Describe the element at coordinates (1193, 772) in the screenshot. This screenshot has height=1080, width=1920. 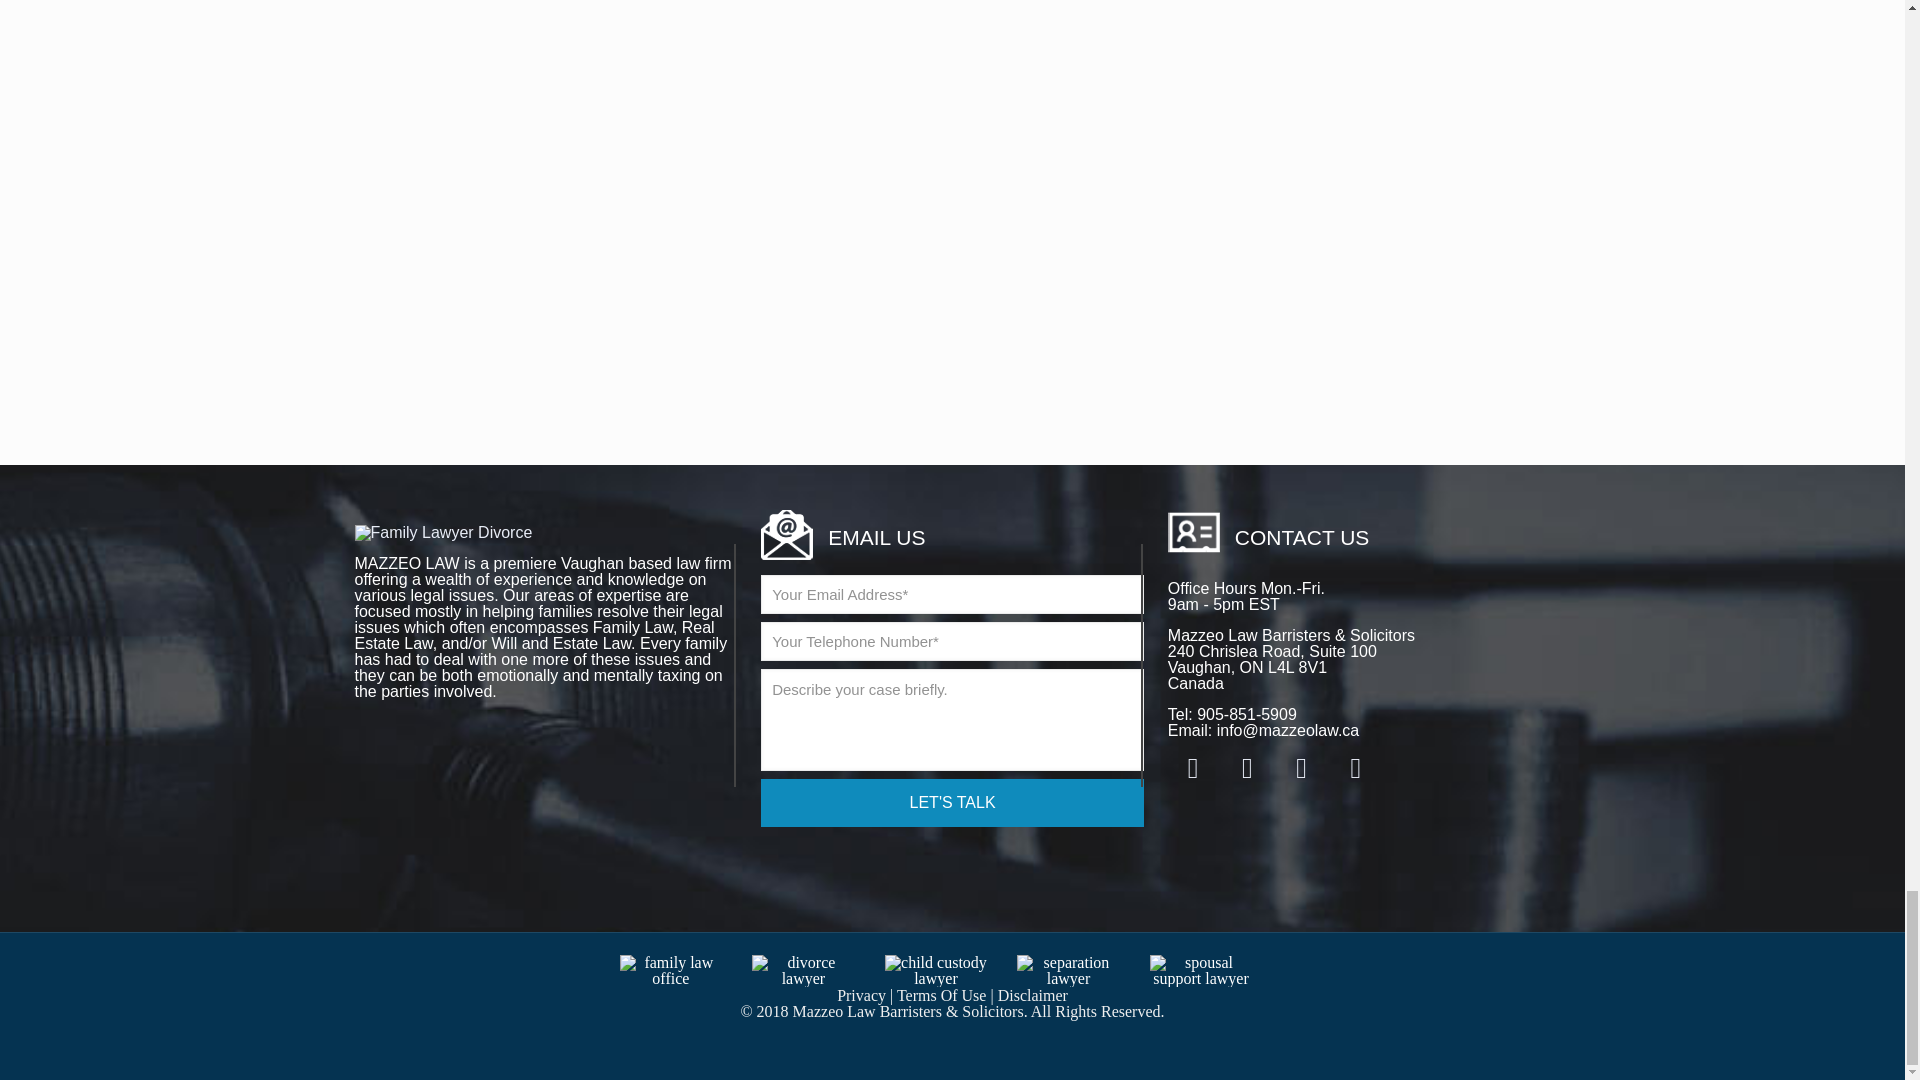
I see `Facebook` at that location.